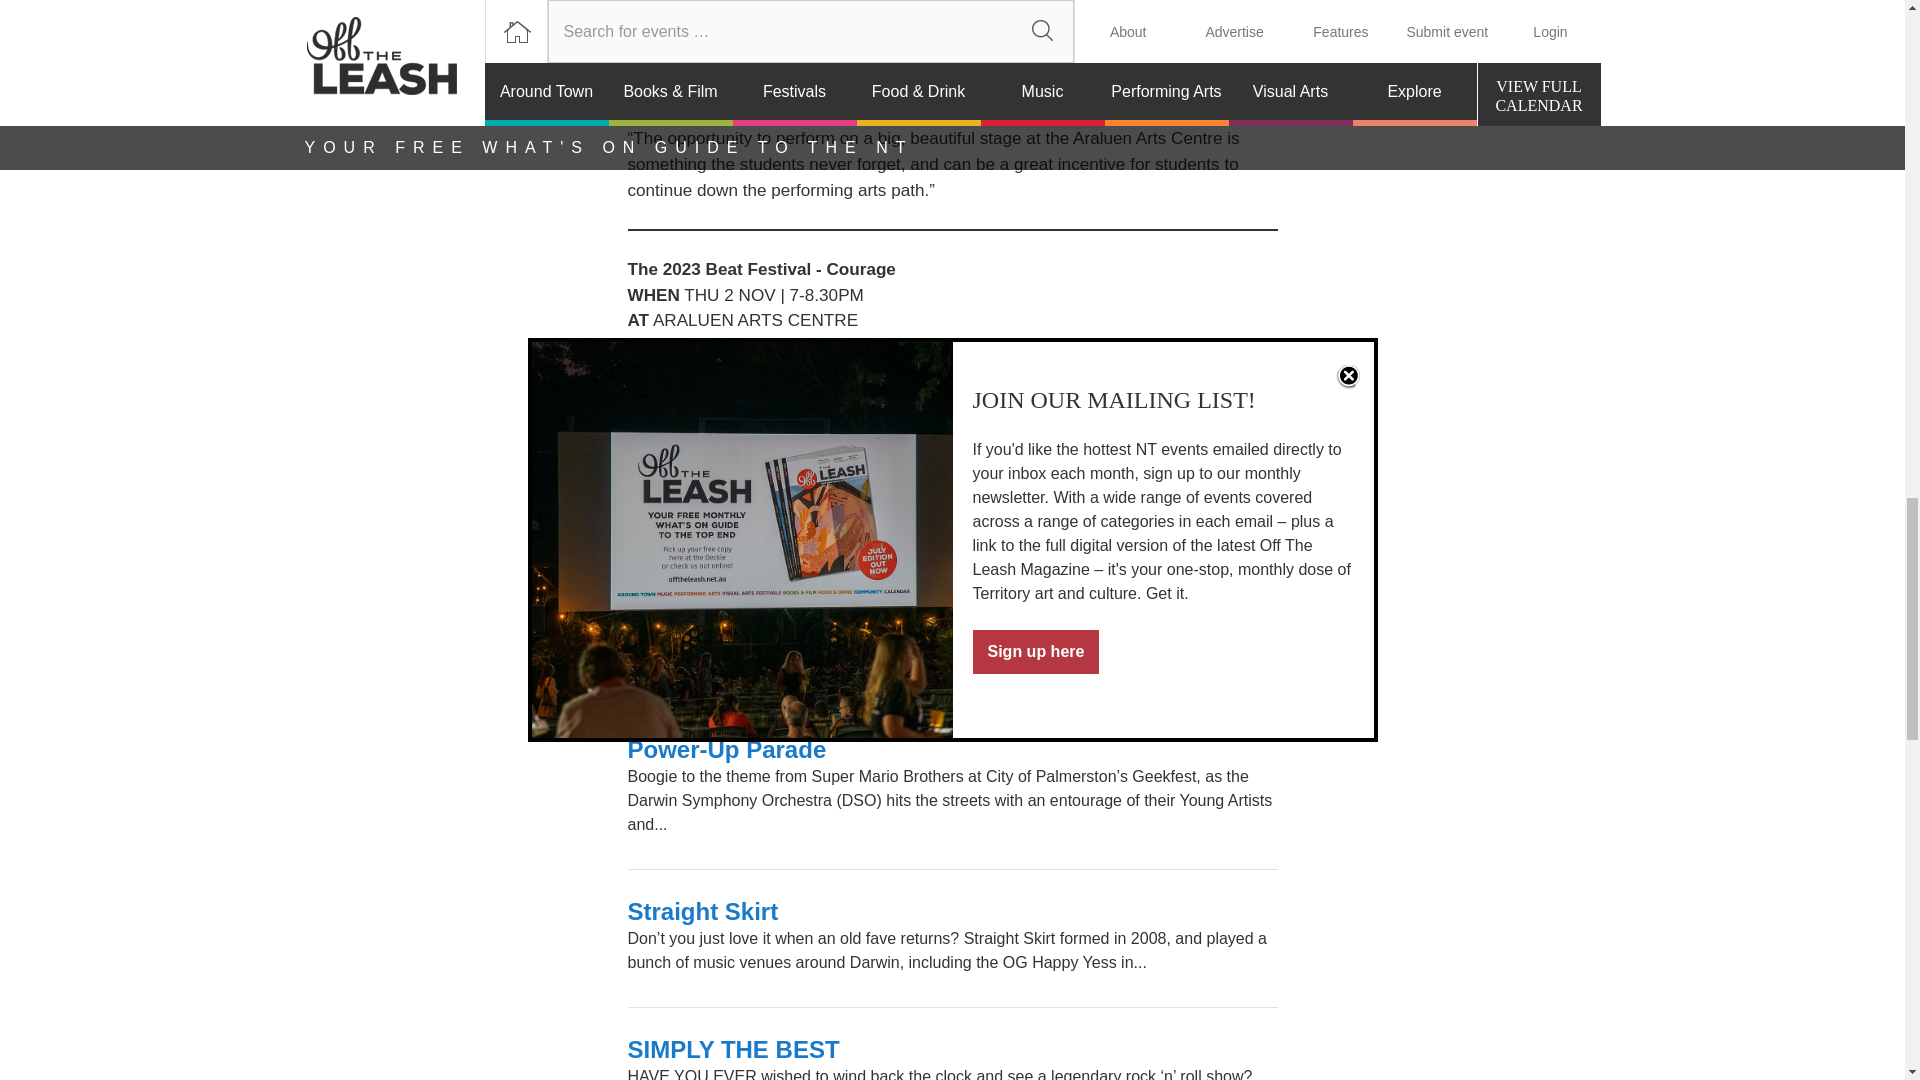  I want to click on SIMPLY THE BEST, so click(734, 1048).